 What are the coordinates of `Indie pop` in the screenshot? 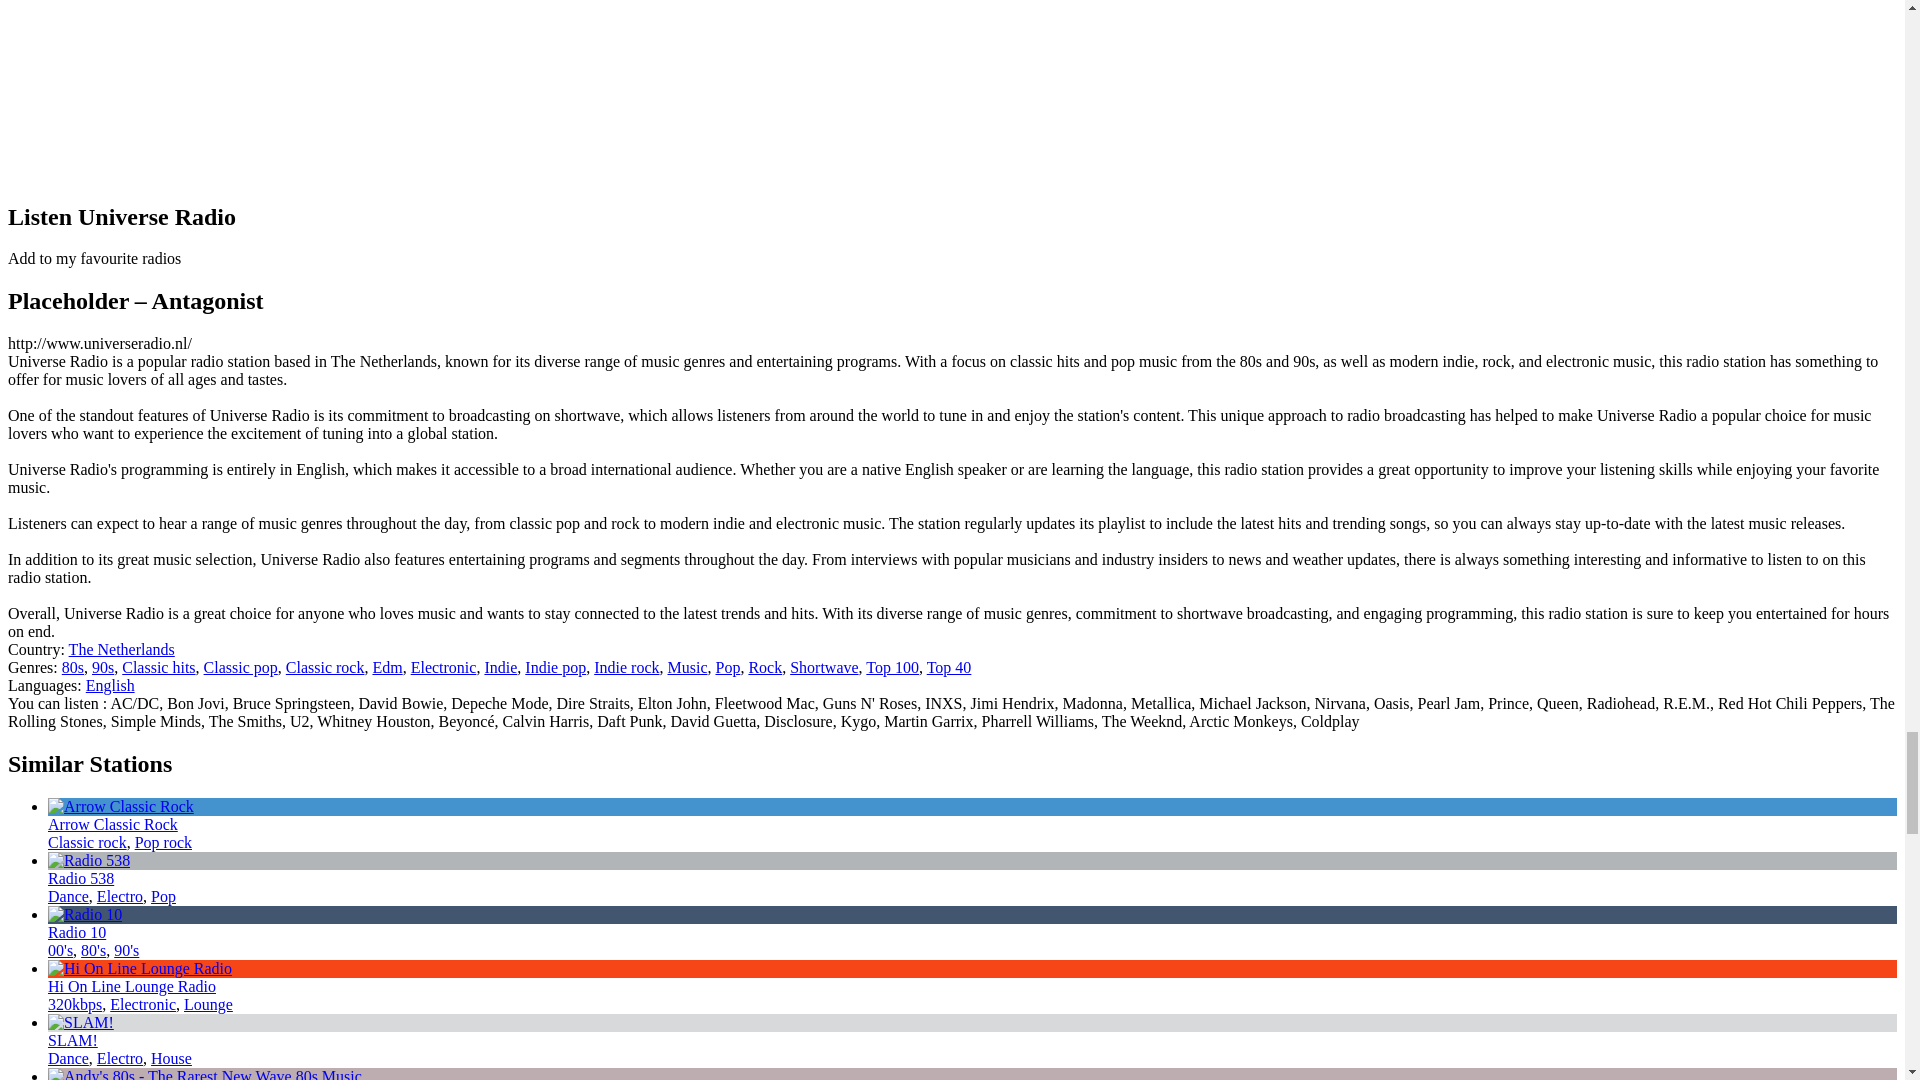 It's located at (554, 667).